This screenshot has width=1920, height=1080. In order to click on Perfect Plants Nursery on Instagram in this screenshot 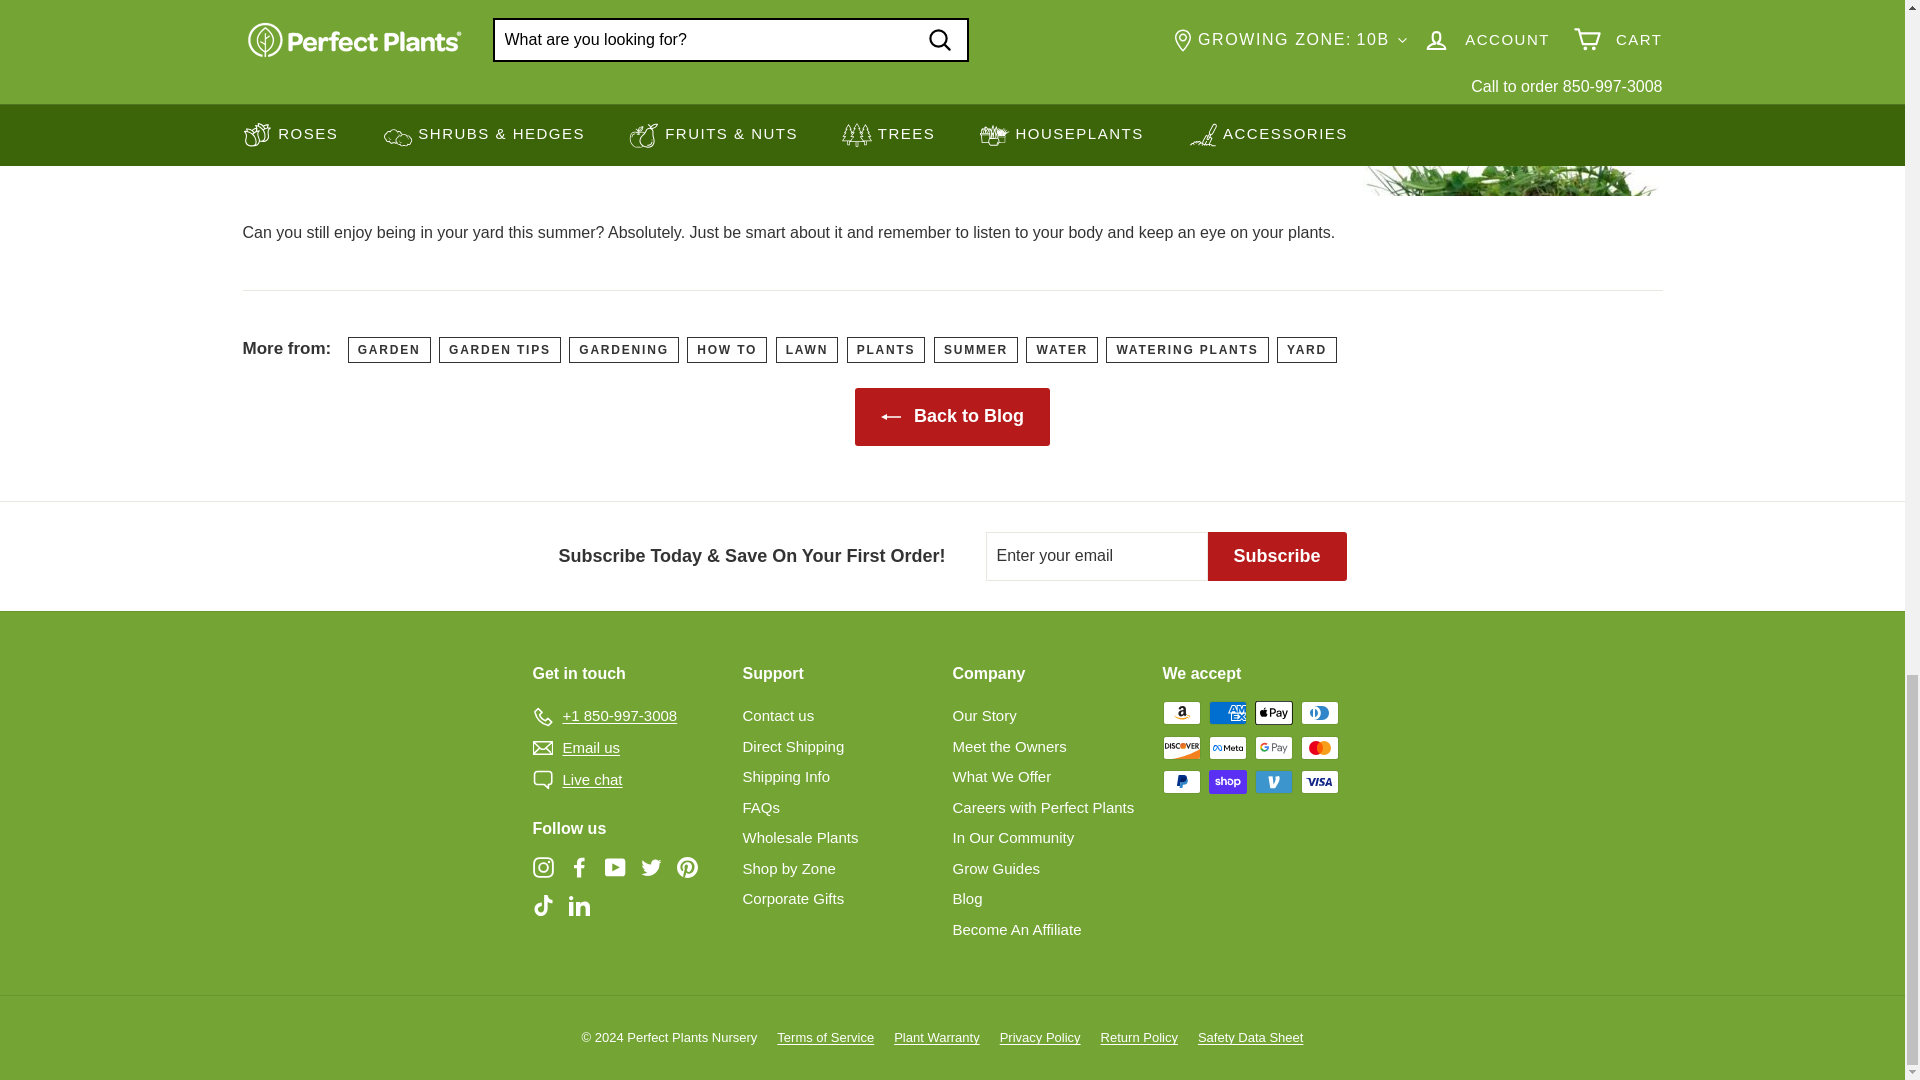, I will do `click(542, 868)`.